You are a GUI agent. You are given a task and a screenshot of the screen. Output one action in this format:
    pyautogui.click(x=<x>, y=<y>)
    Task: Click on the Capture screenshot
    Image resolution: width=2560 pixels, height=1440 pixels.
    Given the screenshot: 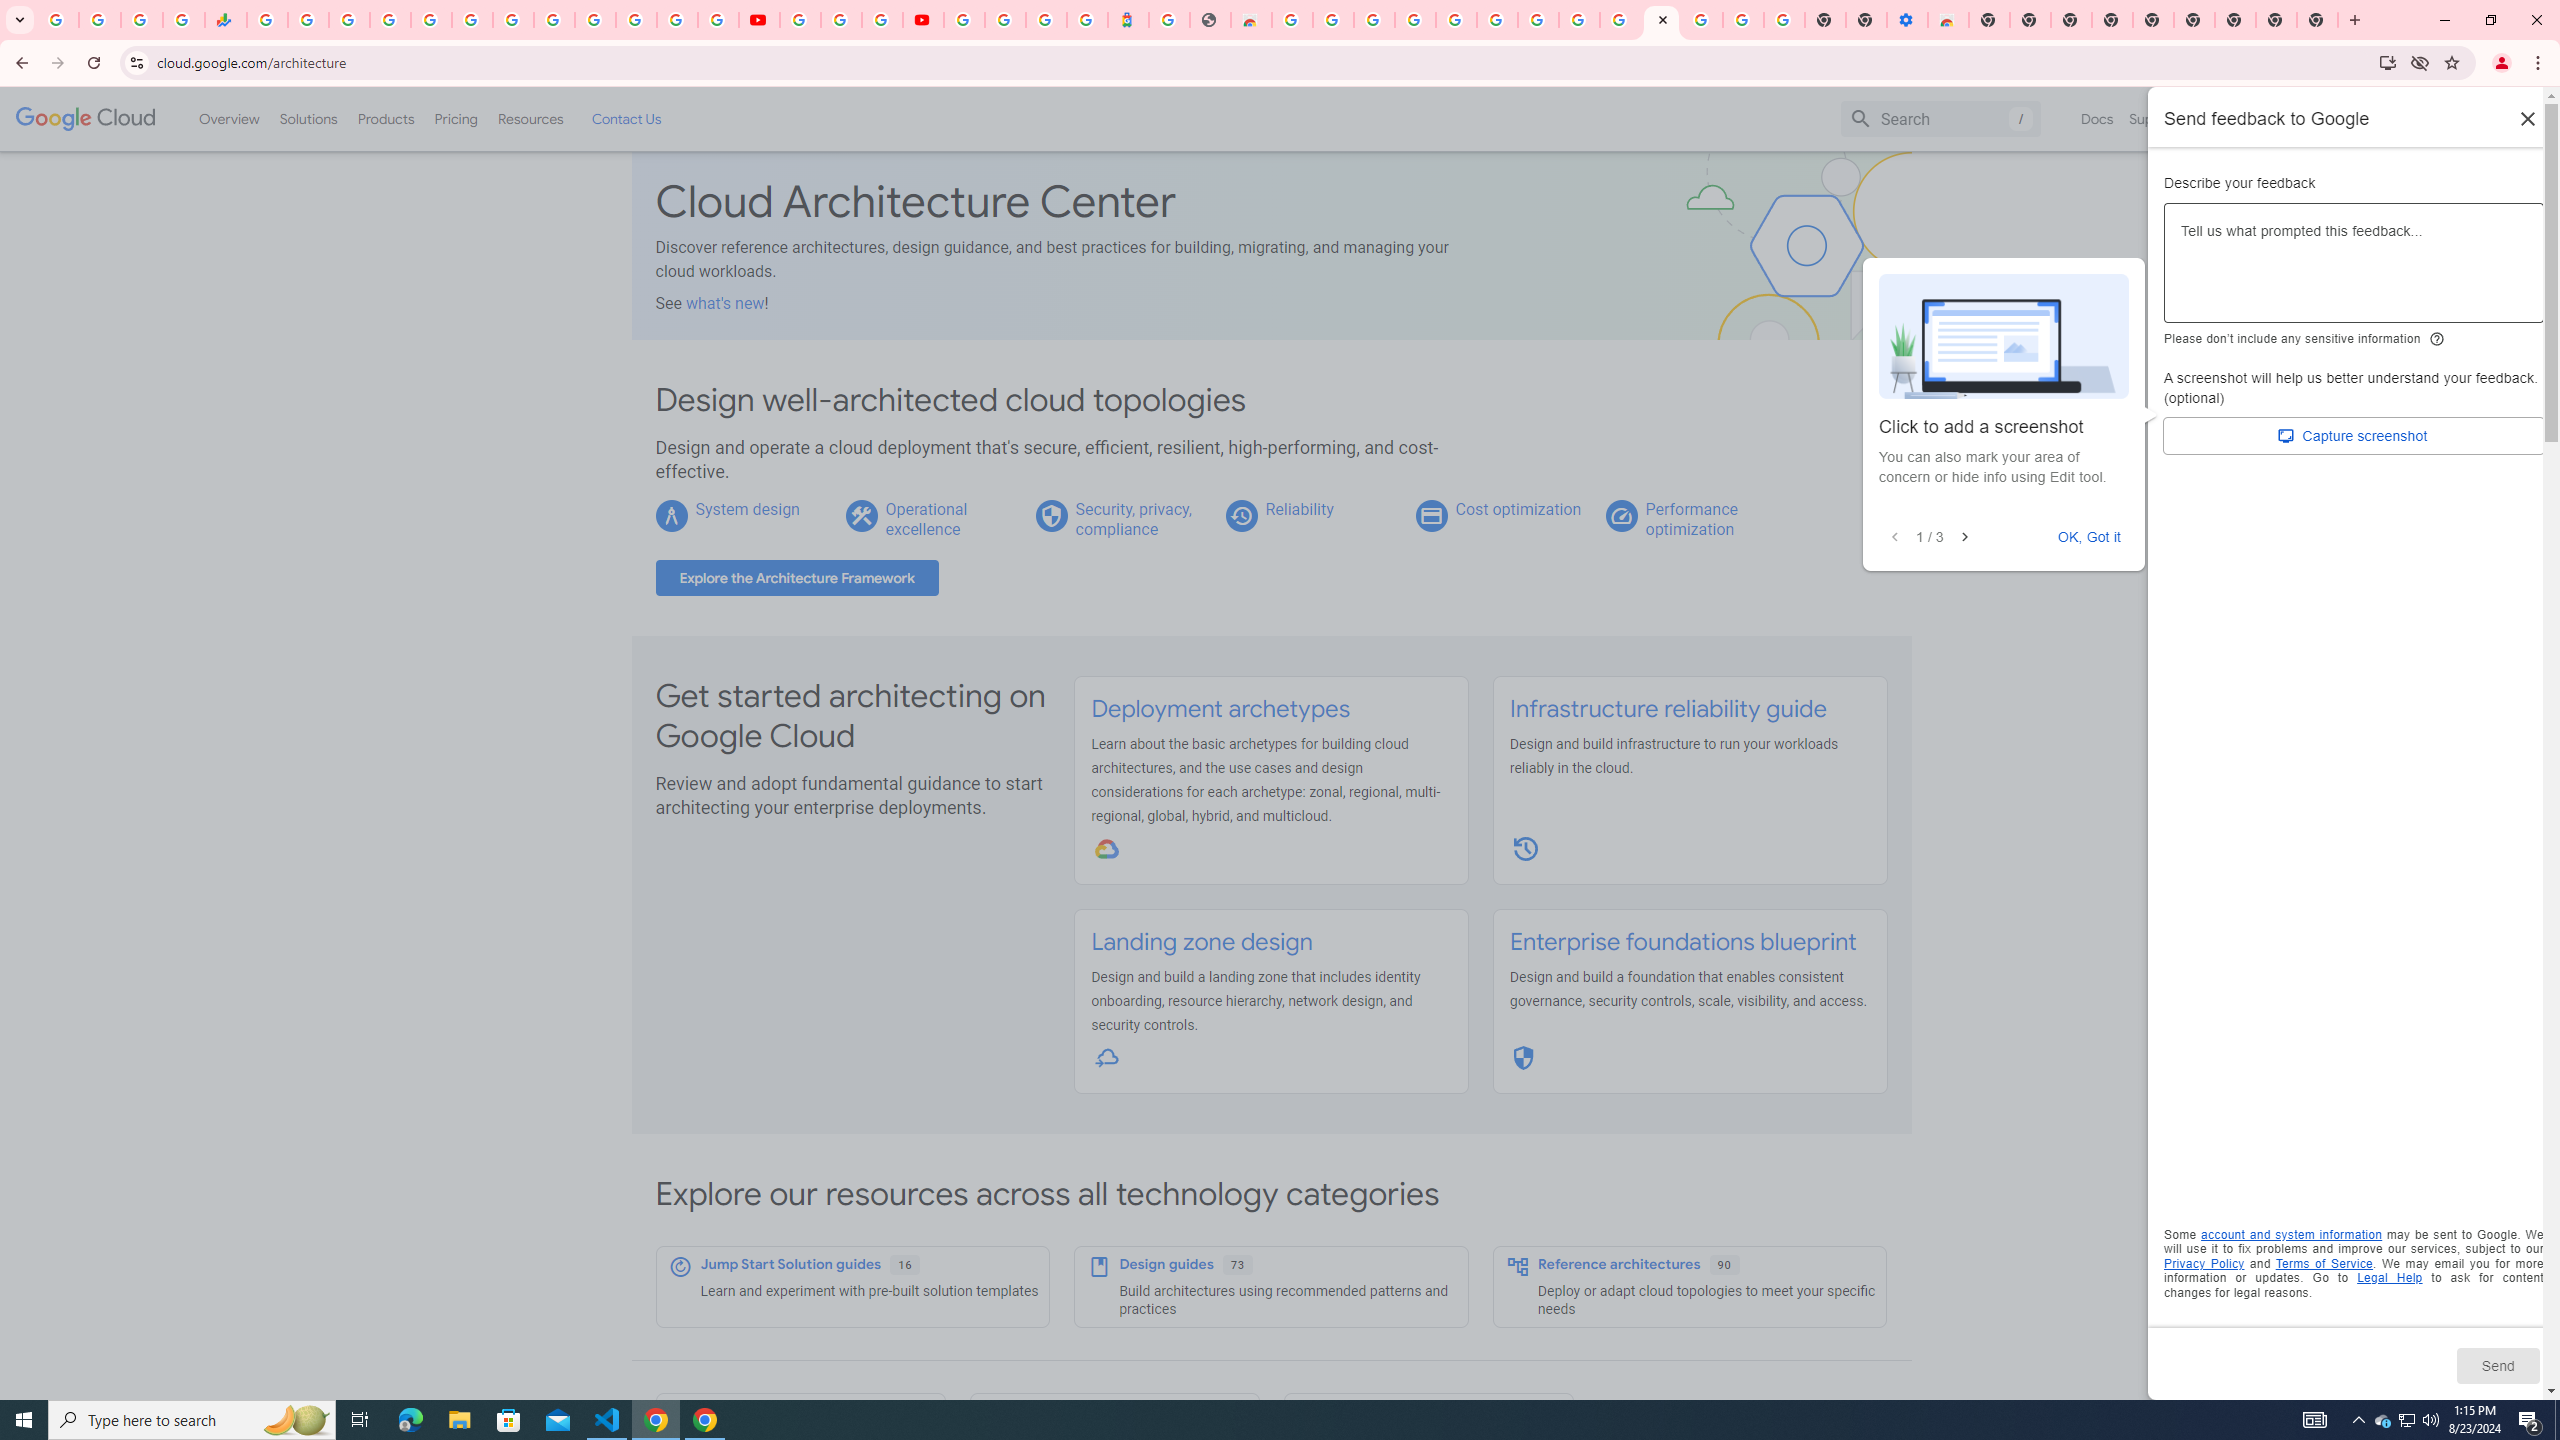 What is the action you would take?
    pyautogui.click(x=2354, y=436)
    